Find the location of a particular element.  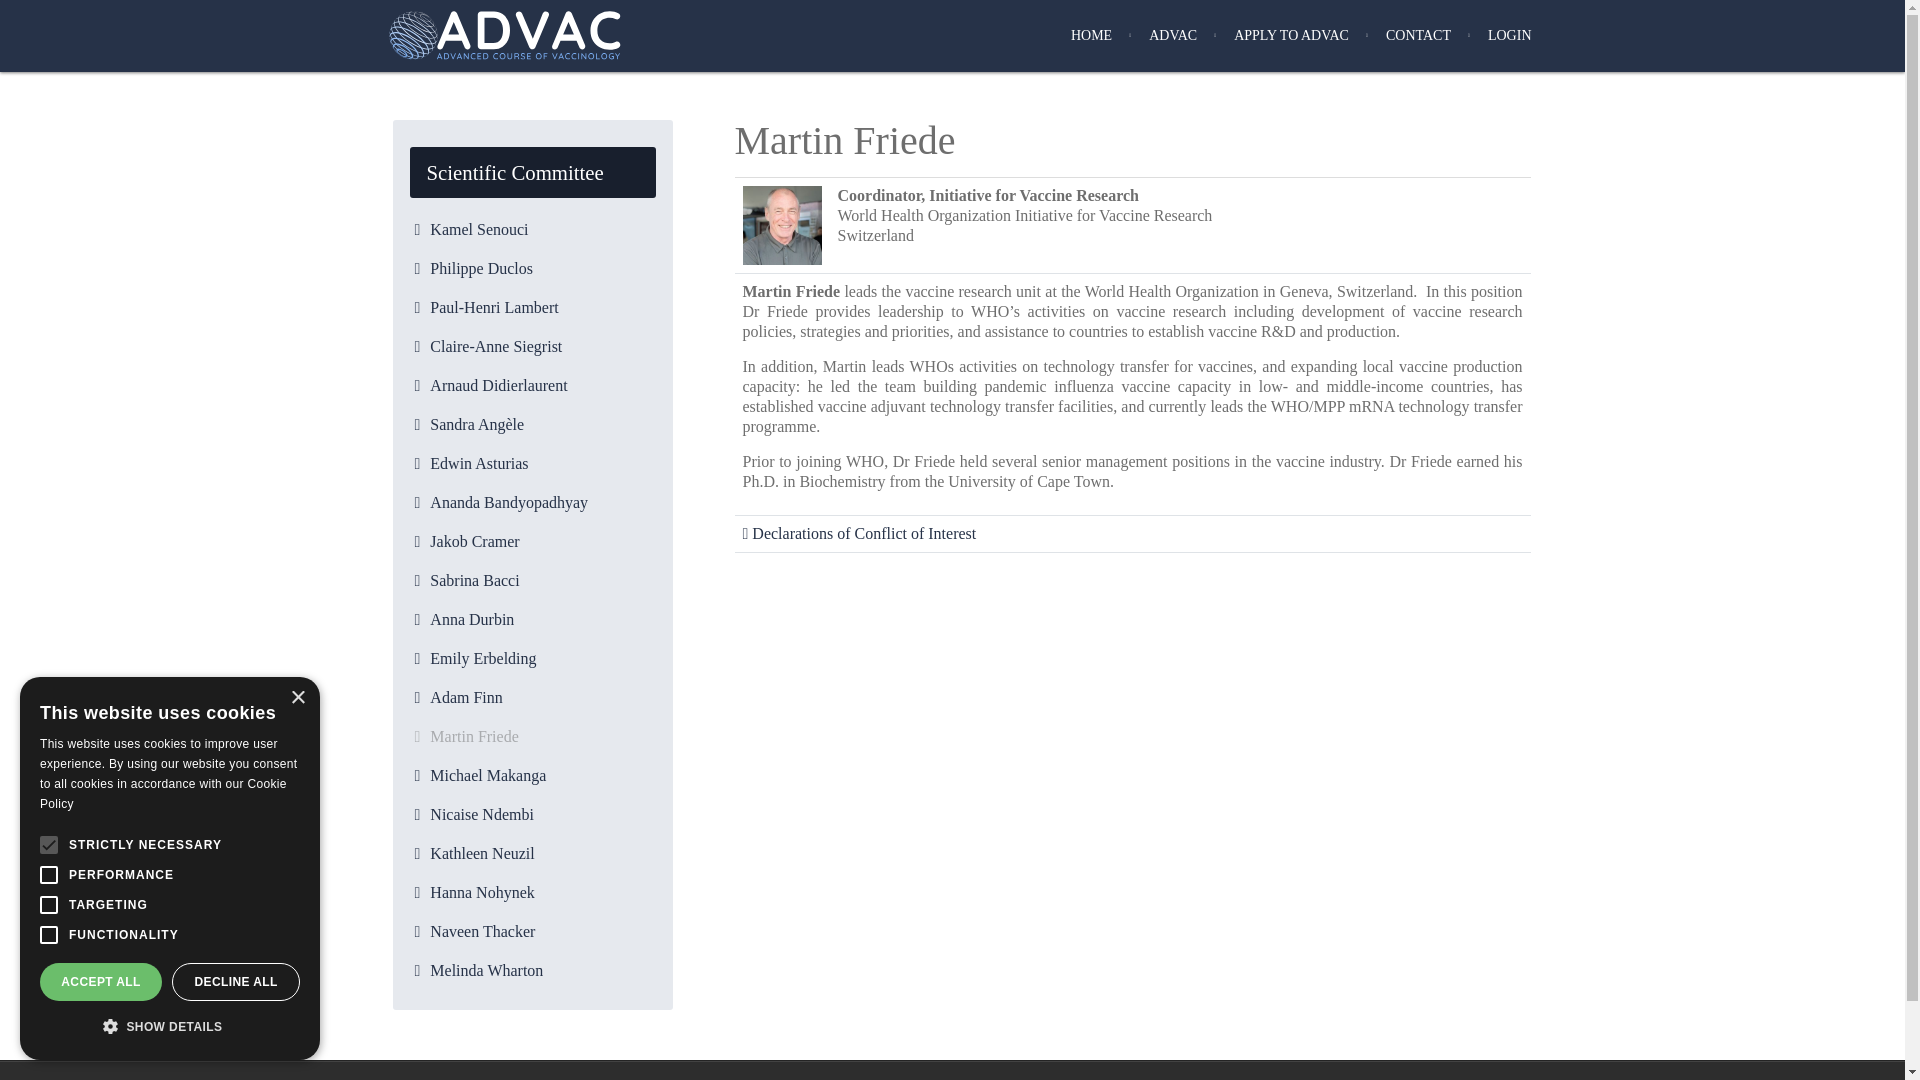

Martin Friede is located at coordinates (532, 736).